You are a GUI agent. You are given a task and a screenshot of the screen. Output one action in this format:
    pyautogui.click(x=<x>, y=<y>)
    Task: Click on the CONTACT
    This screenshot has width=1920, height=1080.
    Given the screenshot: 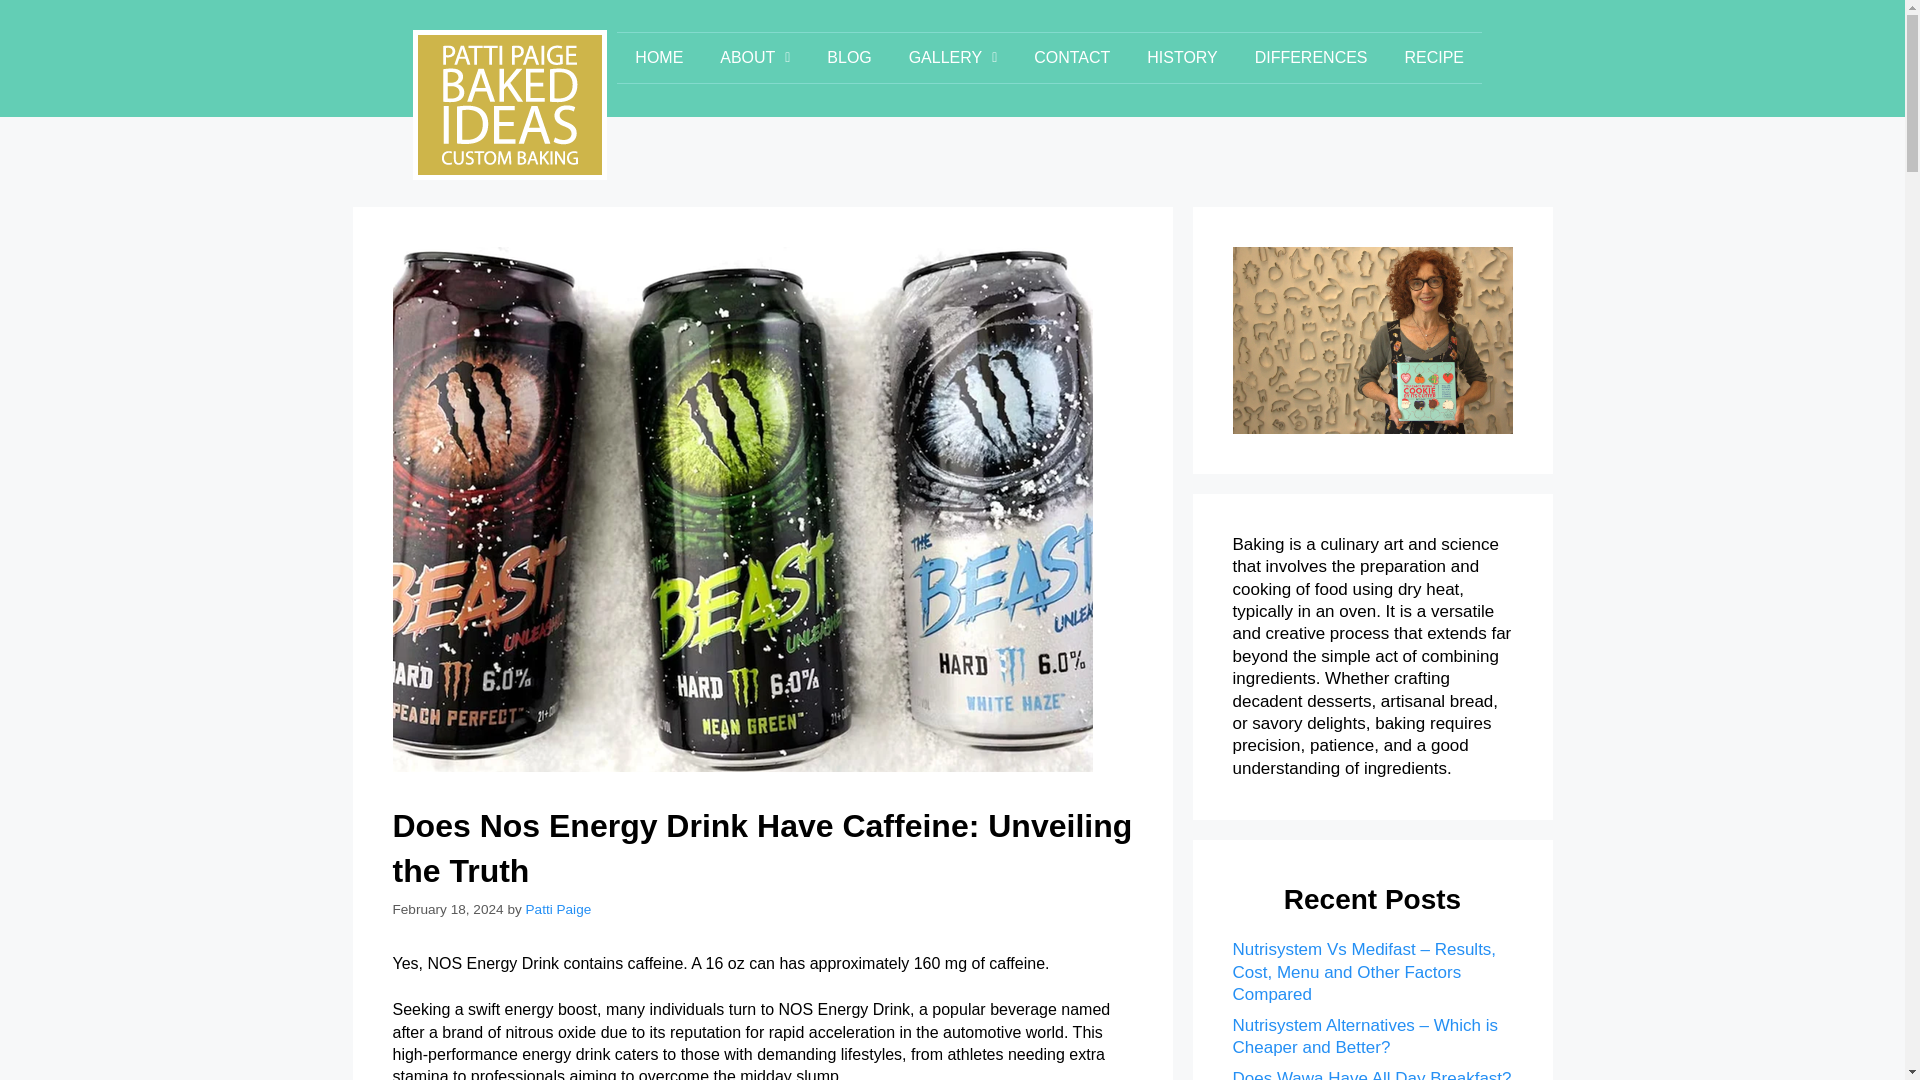 What is the action you would take?
    pyautogui.click(x=1072, y=58)
    